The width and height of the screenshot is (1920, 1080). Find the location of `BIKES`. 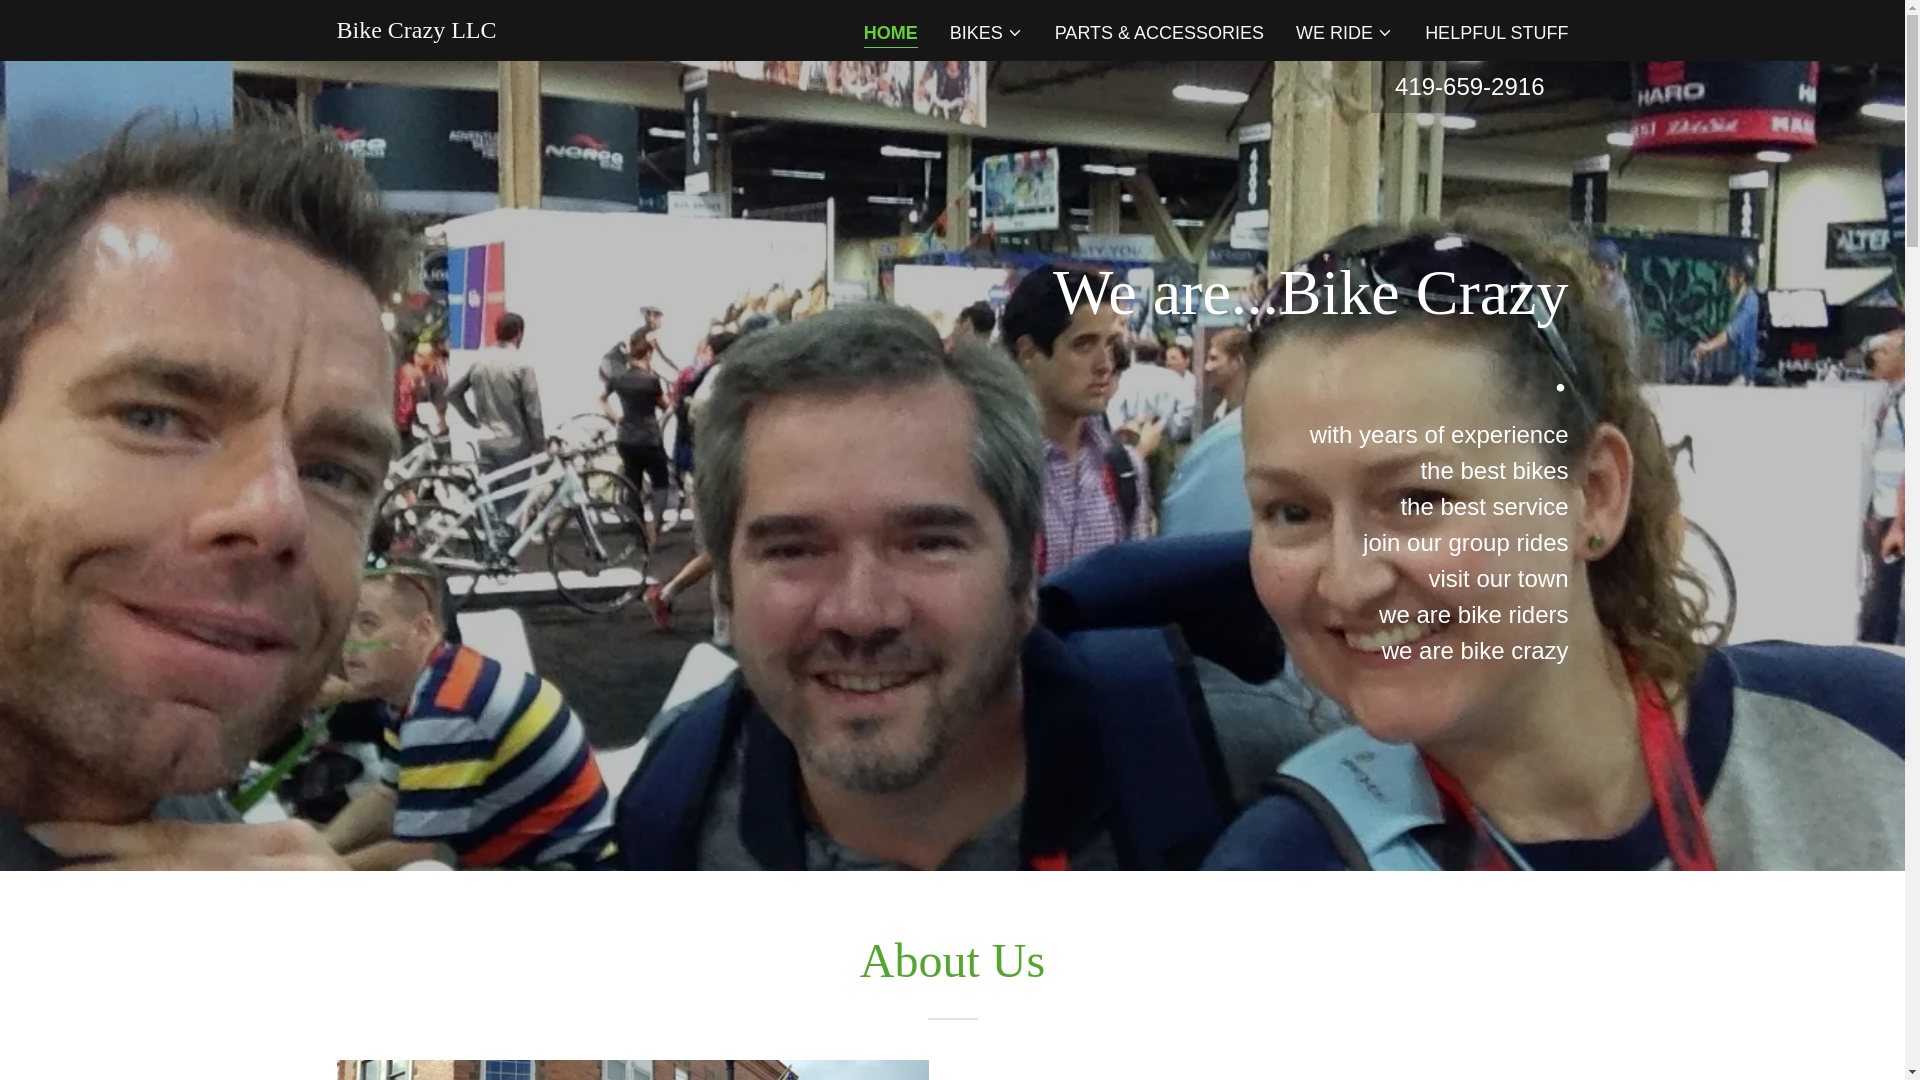

BIKES is located at coordinates (986, 32).